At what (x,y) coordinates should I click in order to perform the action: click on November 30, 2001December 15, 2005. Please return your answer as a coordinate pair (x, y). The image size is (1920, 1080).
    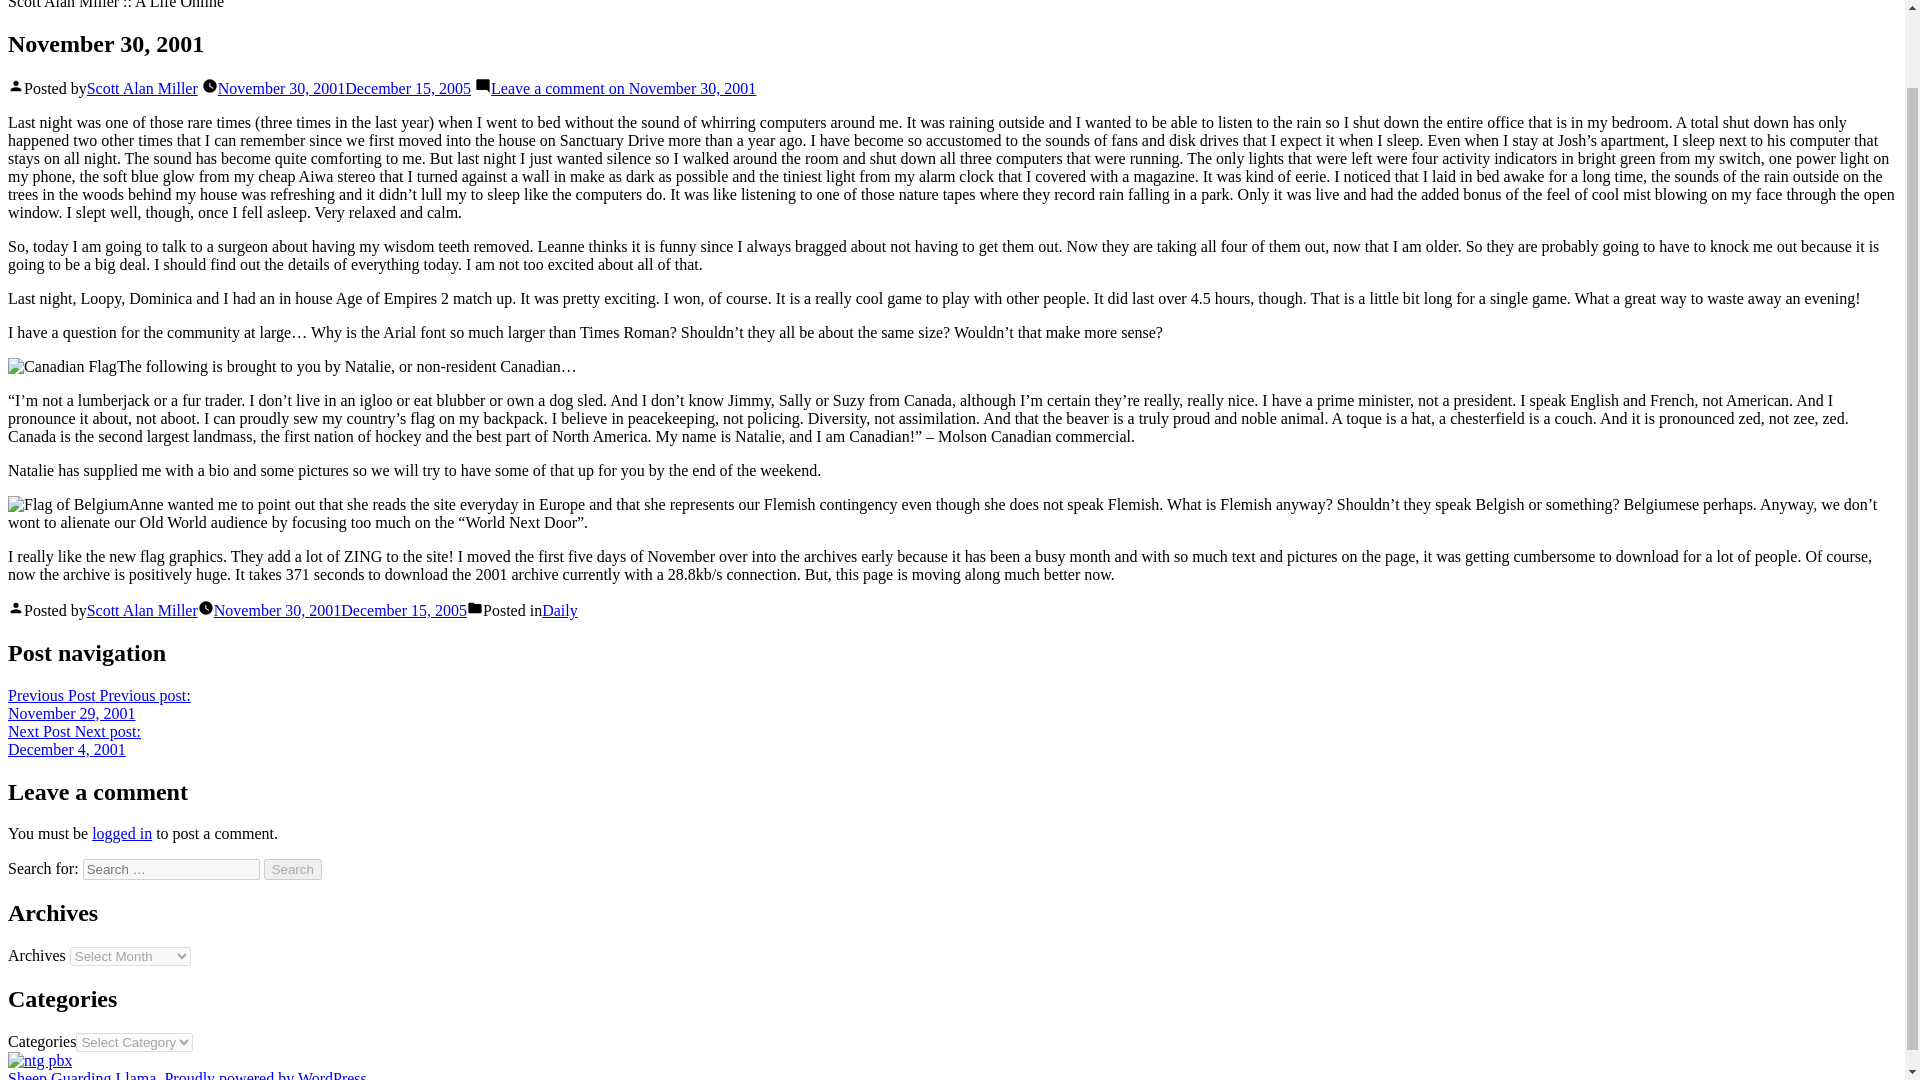
    Looking at the image, I should click on (344, 88).